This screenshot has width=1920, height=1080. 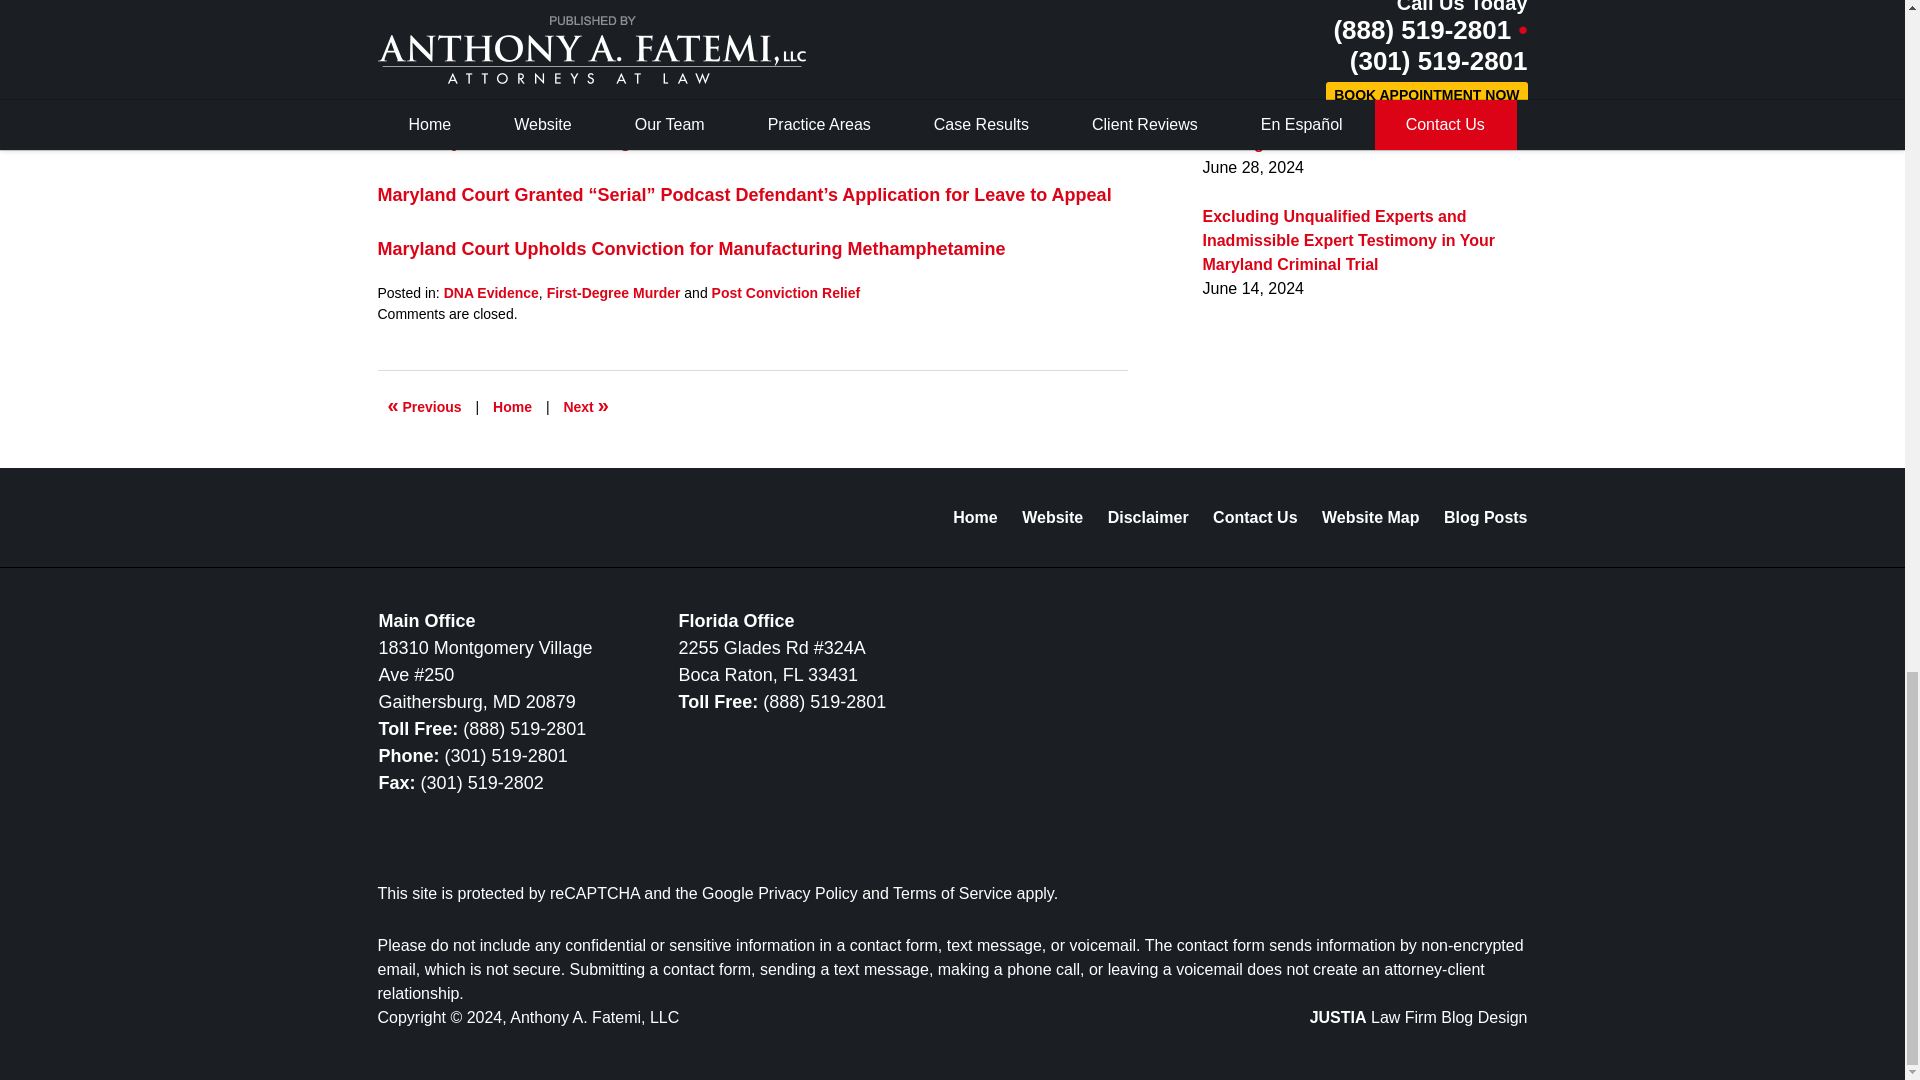 What do you see at coordinates (786, 293) in the screenshot?
I see `View all posts in Post Conviction Relief` at bounding box center [786, 293].